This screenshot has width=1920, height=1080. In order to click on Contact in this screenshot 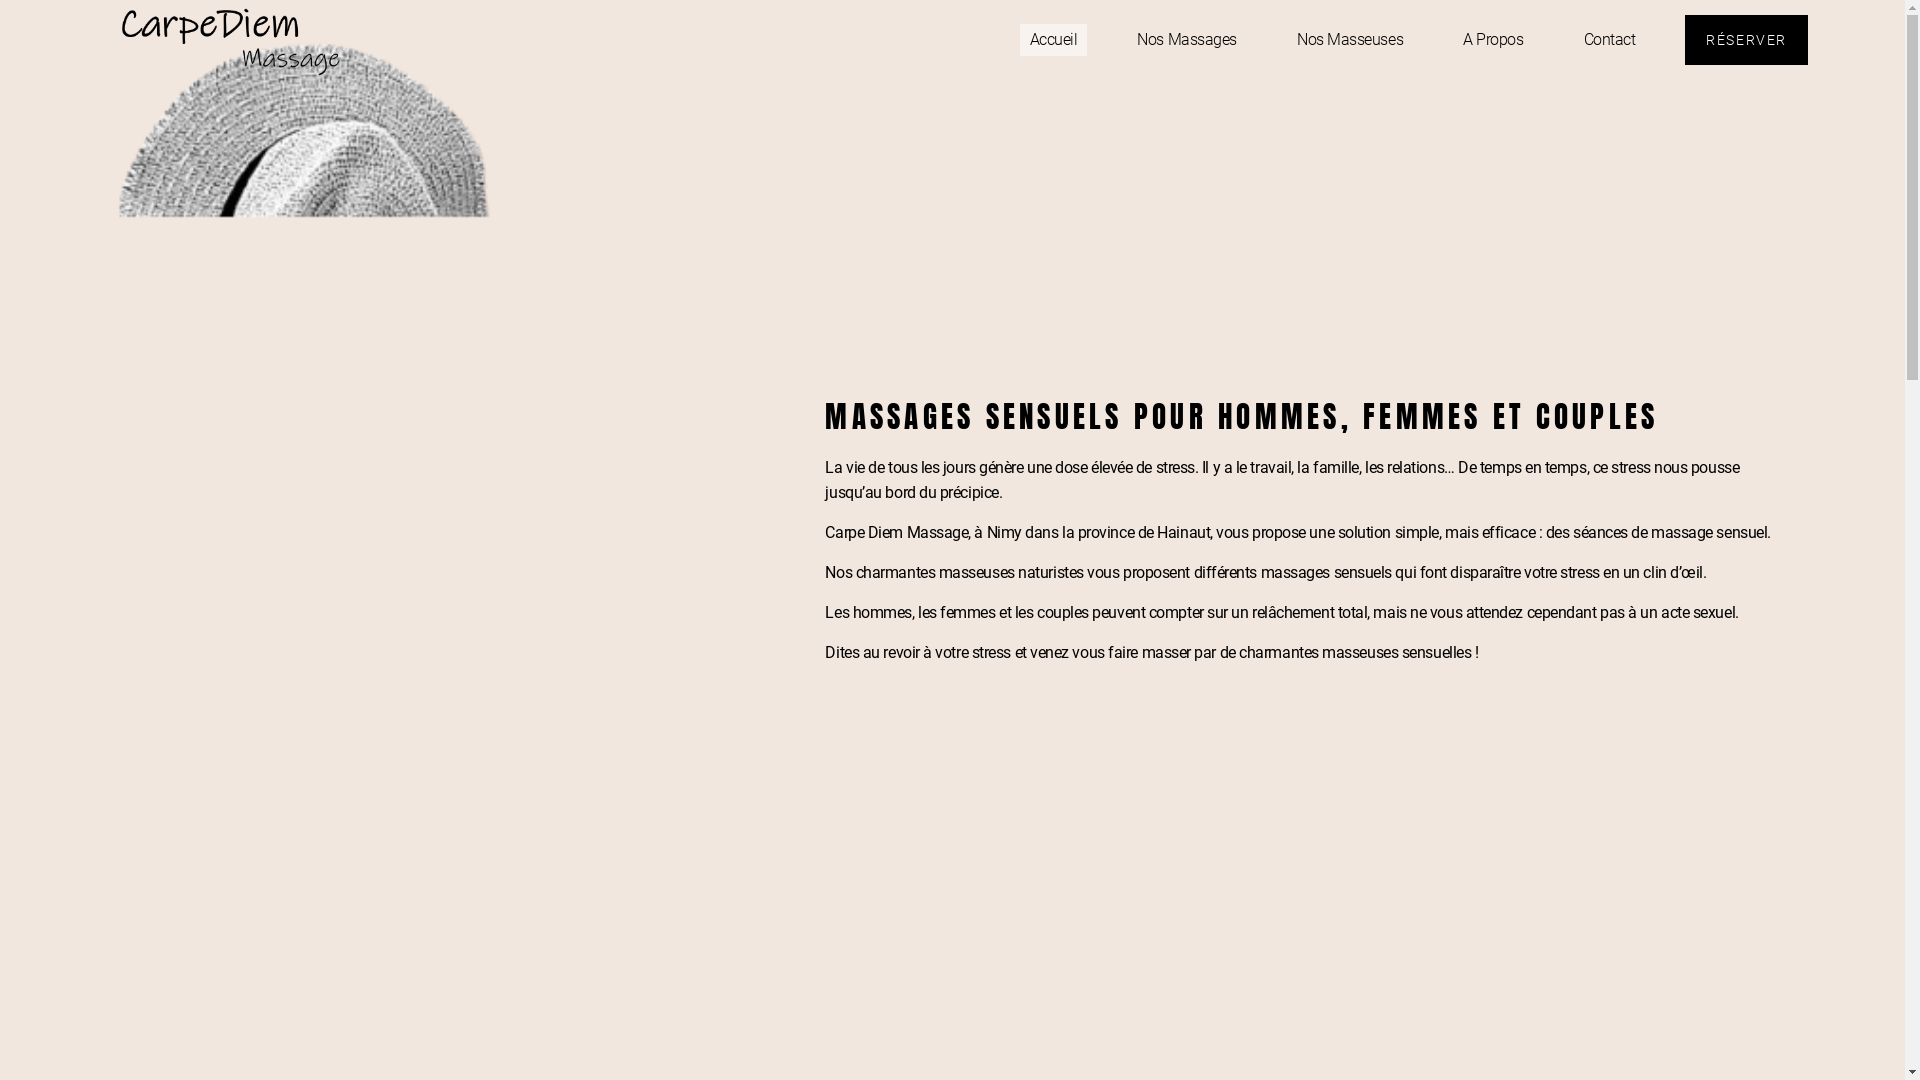, I will do `click(1610, 40)`.